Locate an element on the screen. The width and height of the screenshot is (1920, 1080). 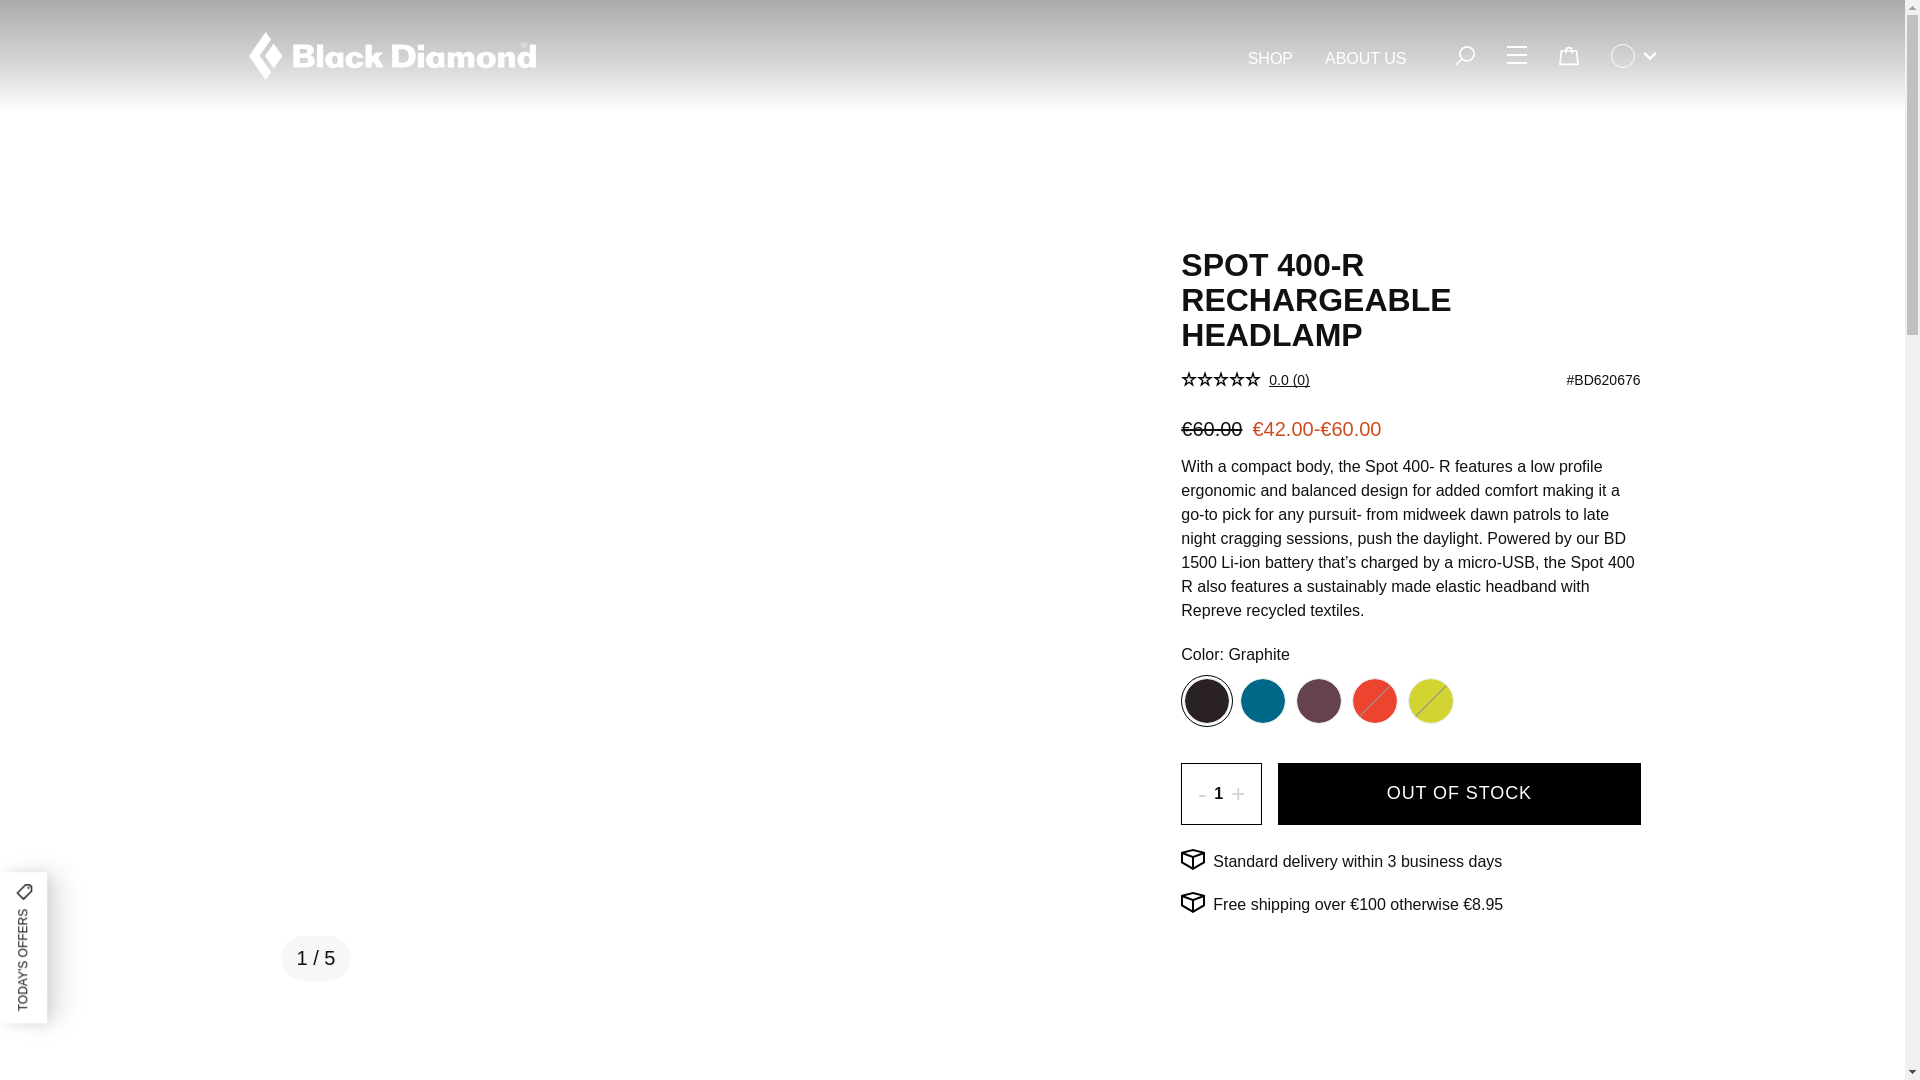
CART is located at coordinates (1567, 56).